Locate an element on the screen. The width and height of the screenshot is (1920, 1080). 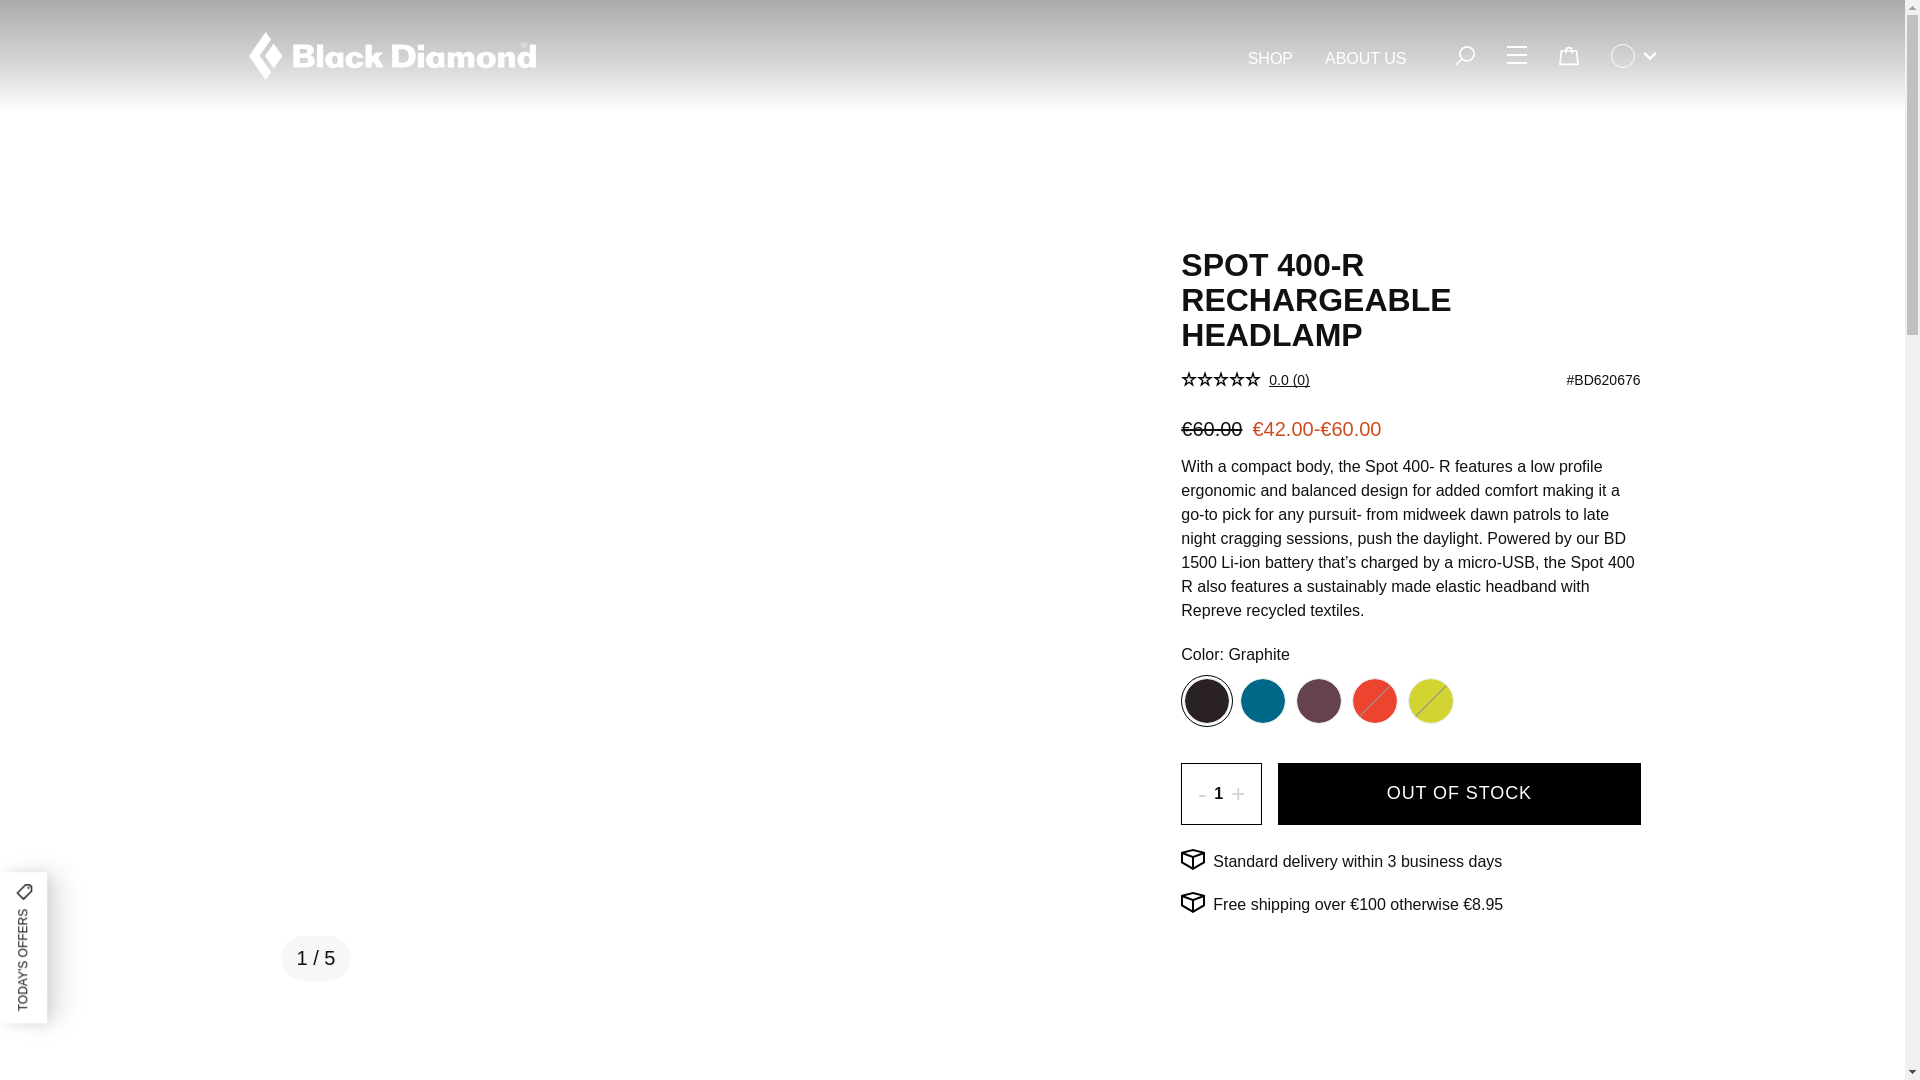
CART is located at coordinates (1567, 56).